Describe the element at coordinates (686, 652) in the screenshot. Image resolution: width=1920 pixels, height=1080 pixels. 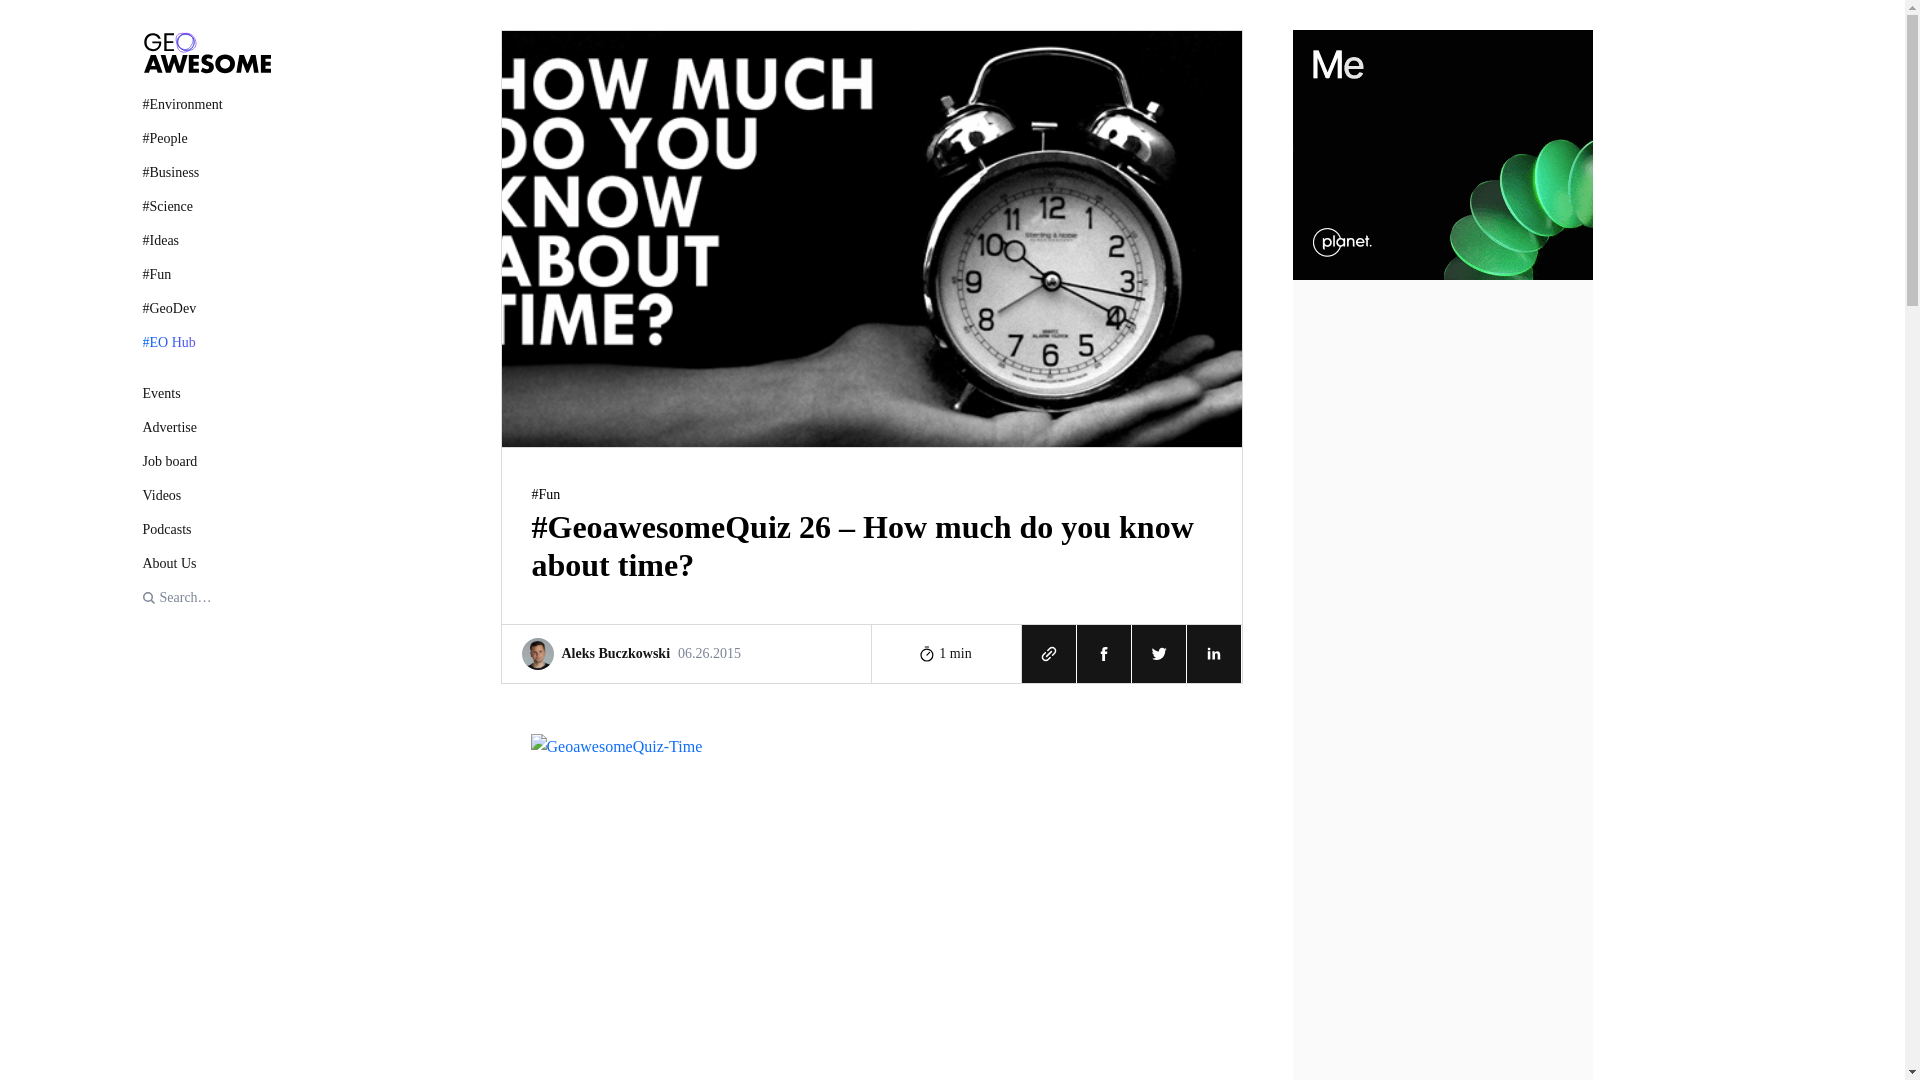
I see `Job board` at that location.